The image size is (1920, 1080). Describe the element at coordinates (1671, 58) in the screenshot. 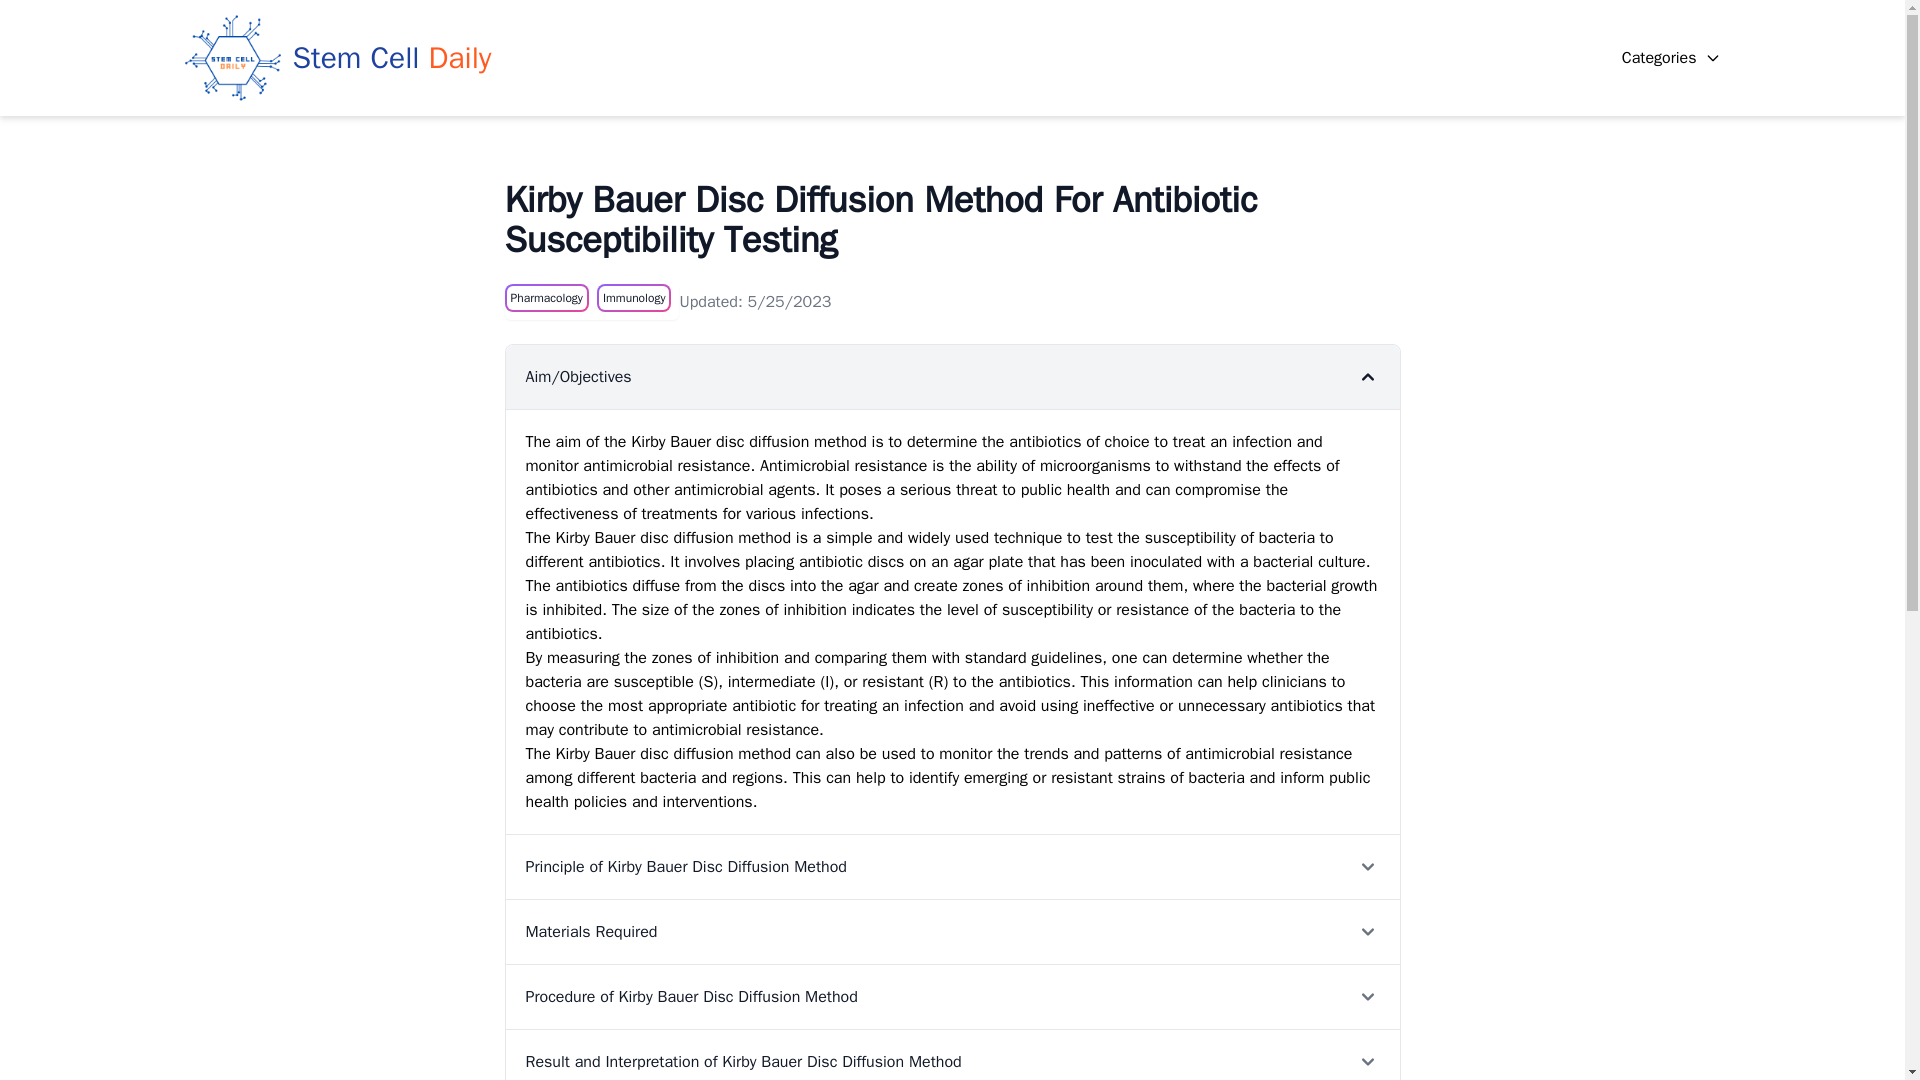

I see `Categories` at that location.